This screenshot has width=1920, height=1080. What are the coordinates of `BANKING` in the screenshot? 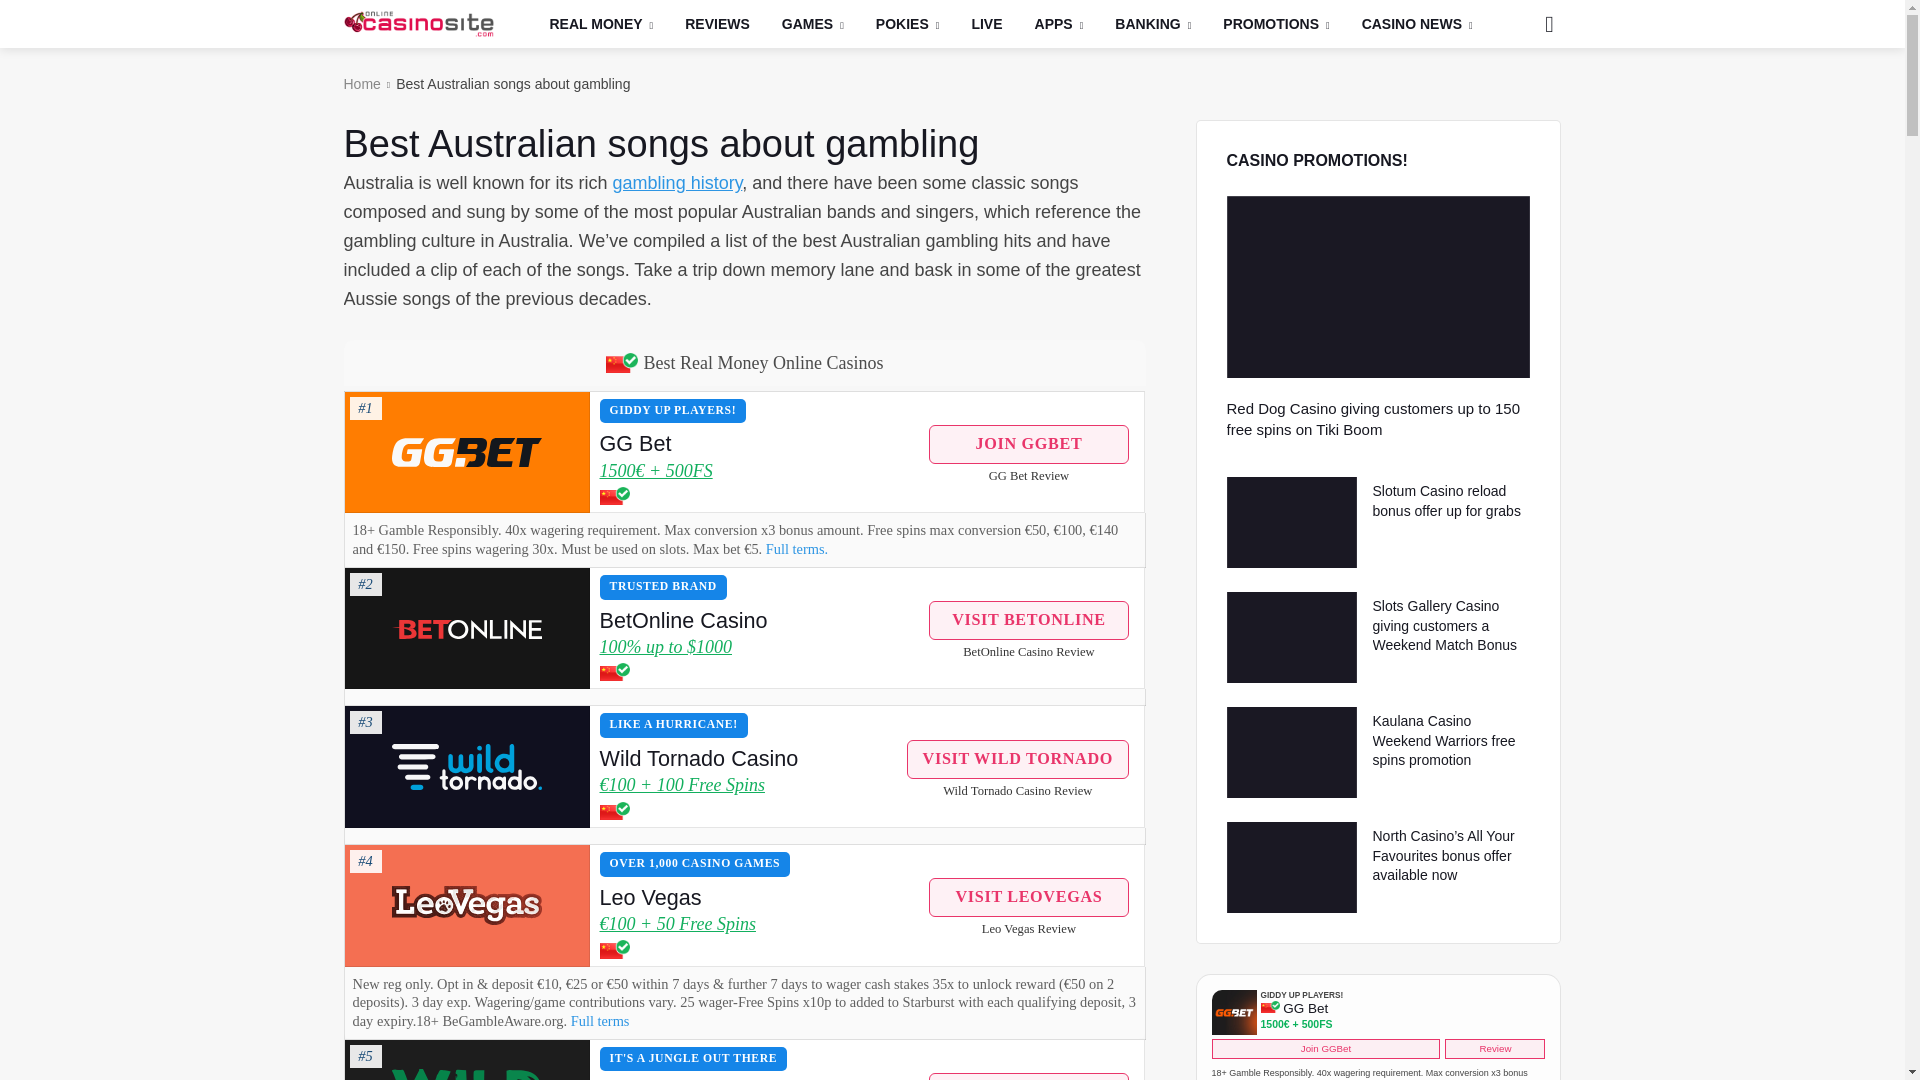 It's located at (1152, 24).